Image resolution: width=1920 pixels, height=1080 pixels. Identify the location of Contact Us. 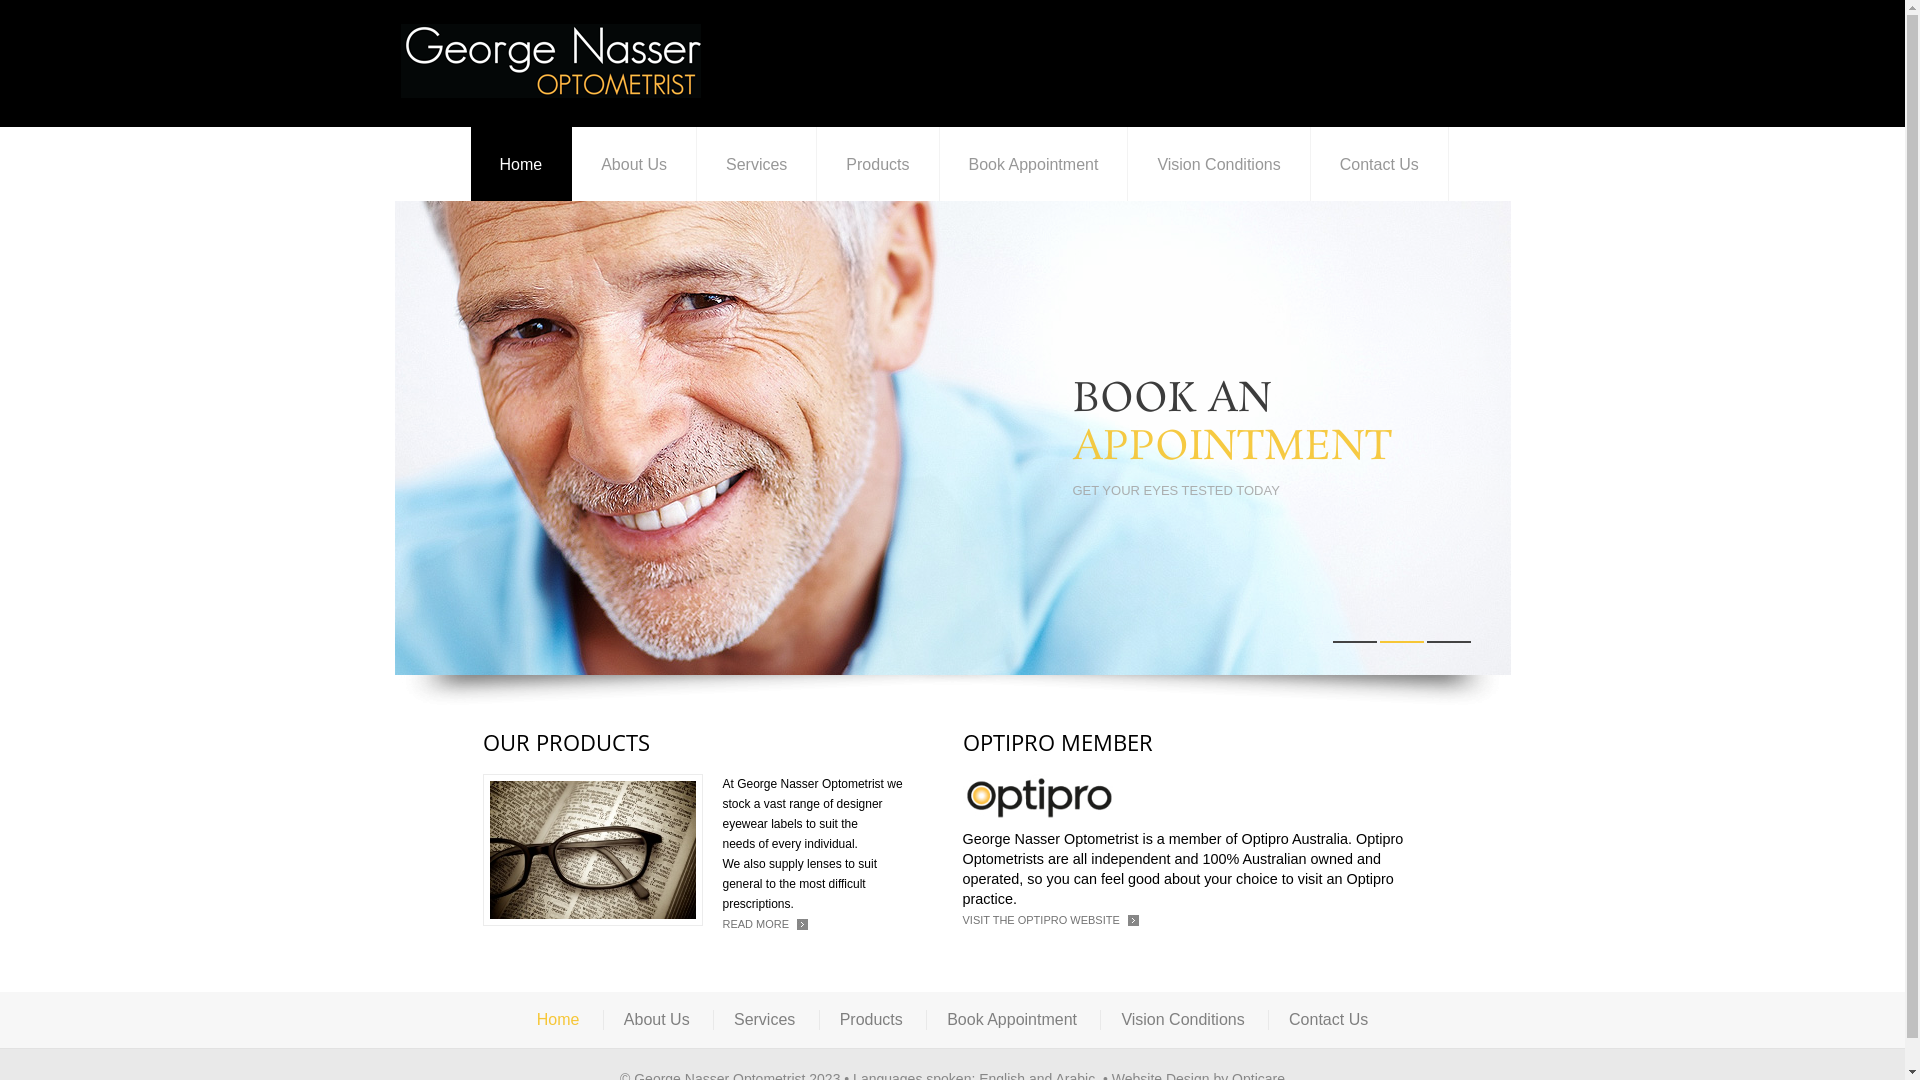
(1380, 164).